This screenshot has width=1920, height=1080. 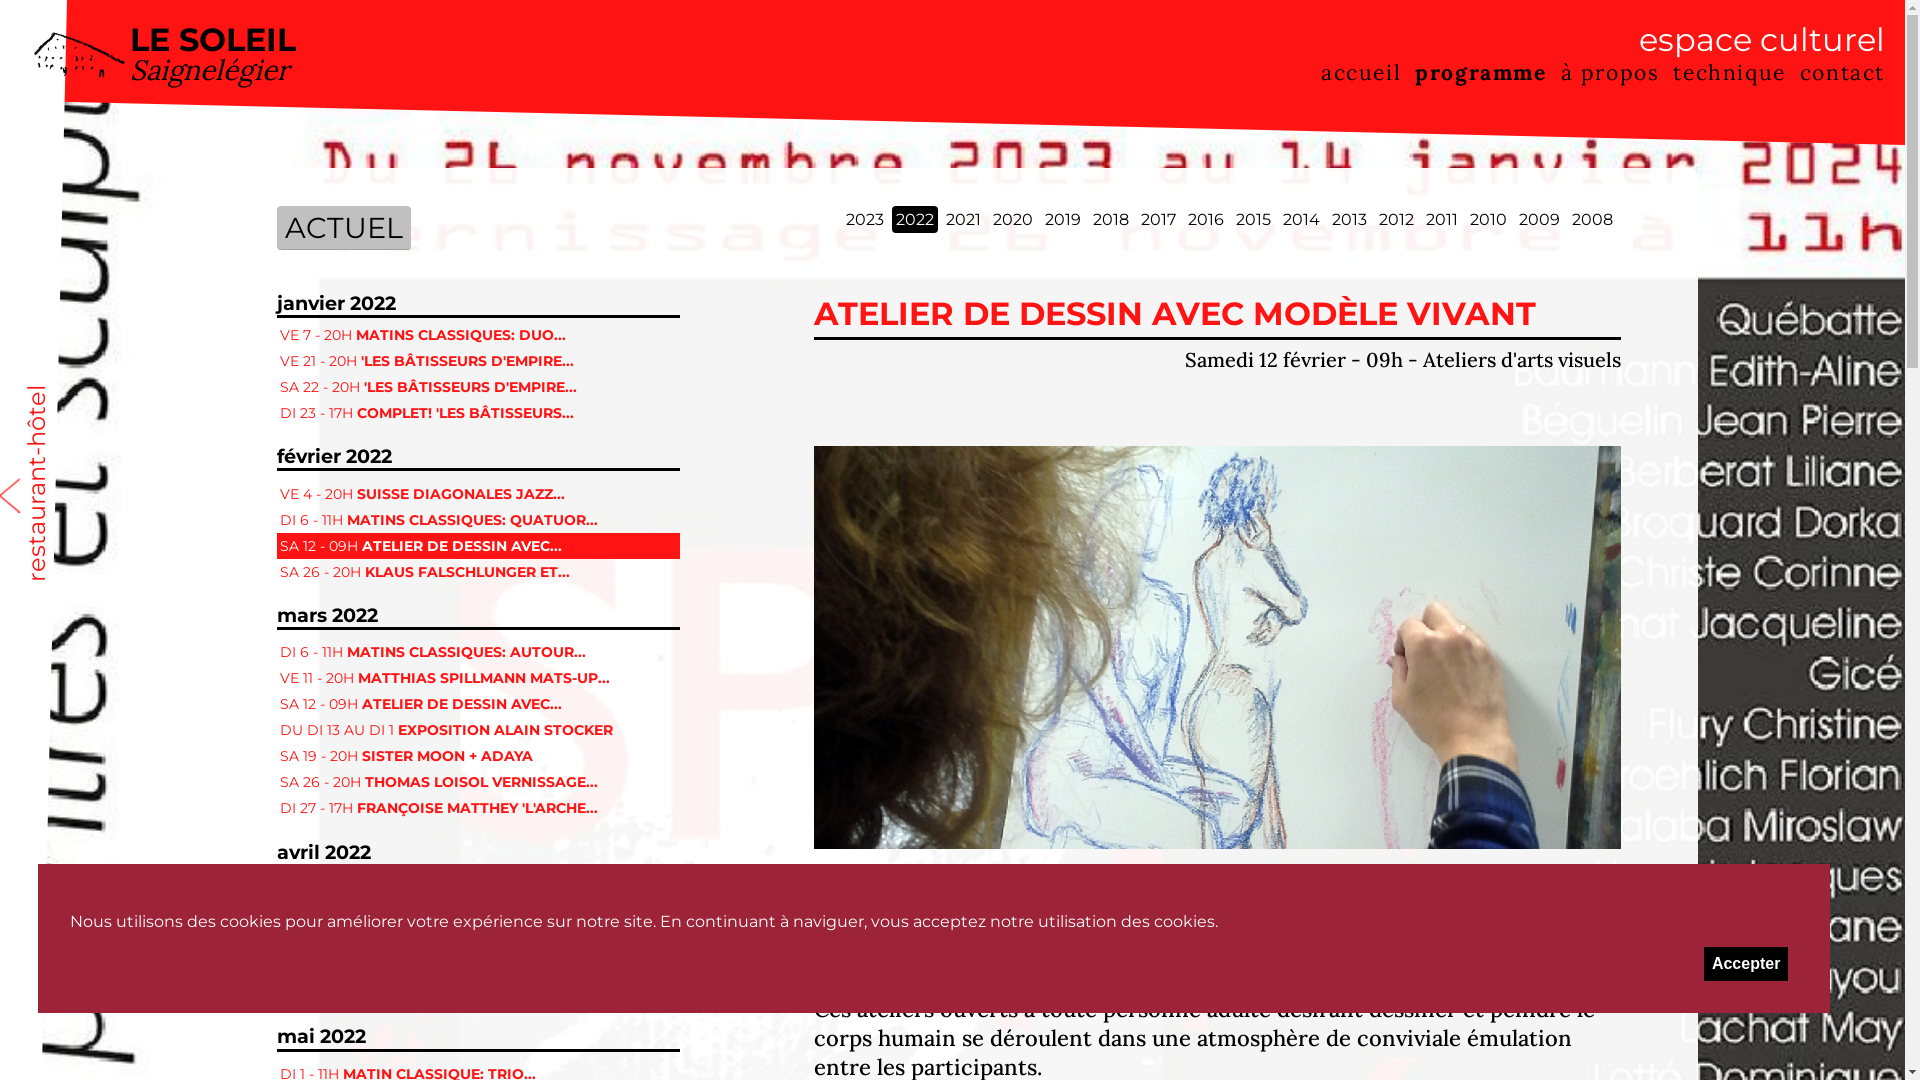 I want to click on programme, so click(x=1480, y=72).